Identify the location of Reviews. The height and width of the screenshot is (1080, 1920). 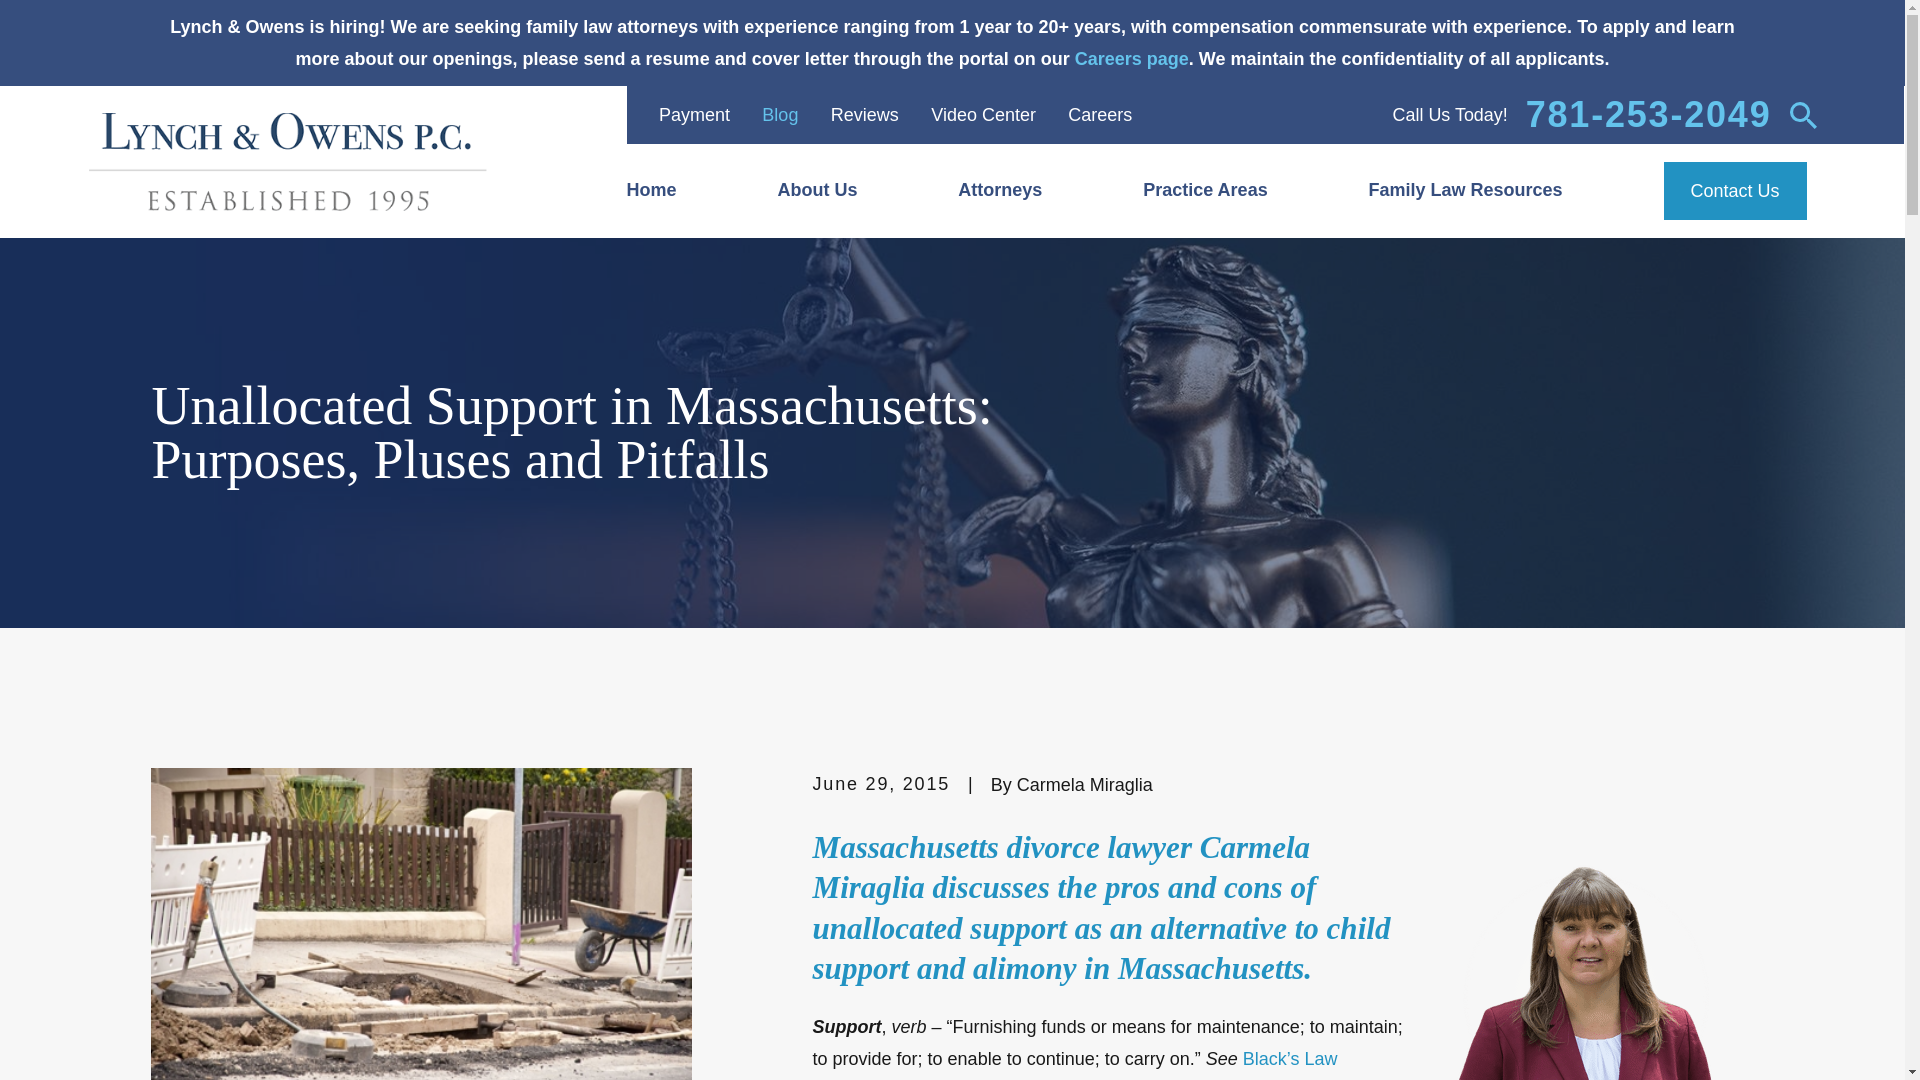
(864, 114).